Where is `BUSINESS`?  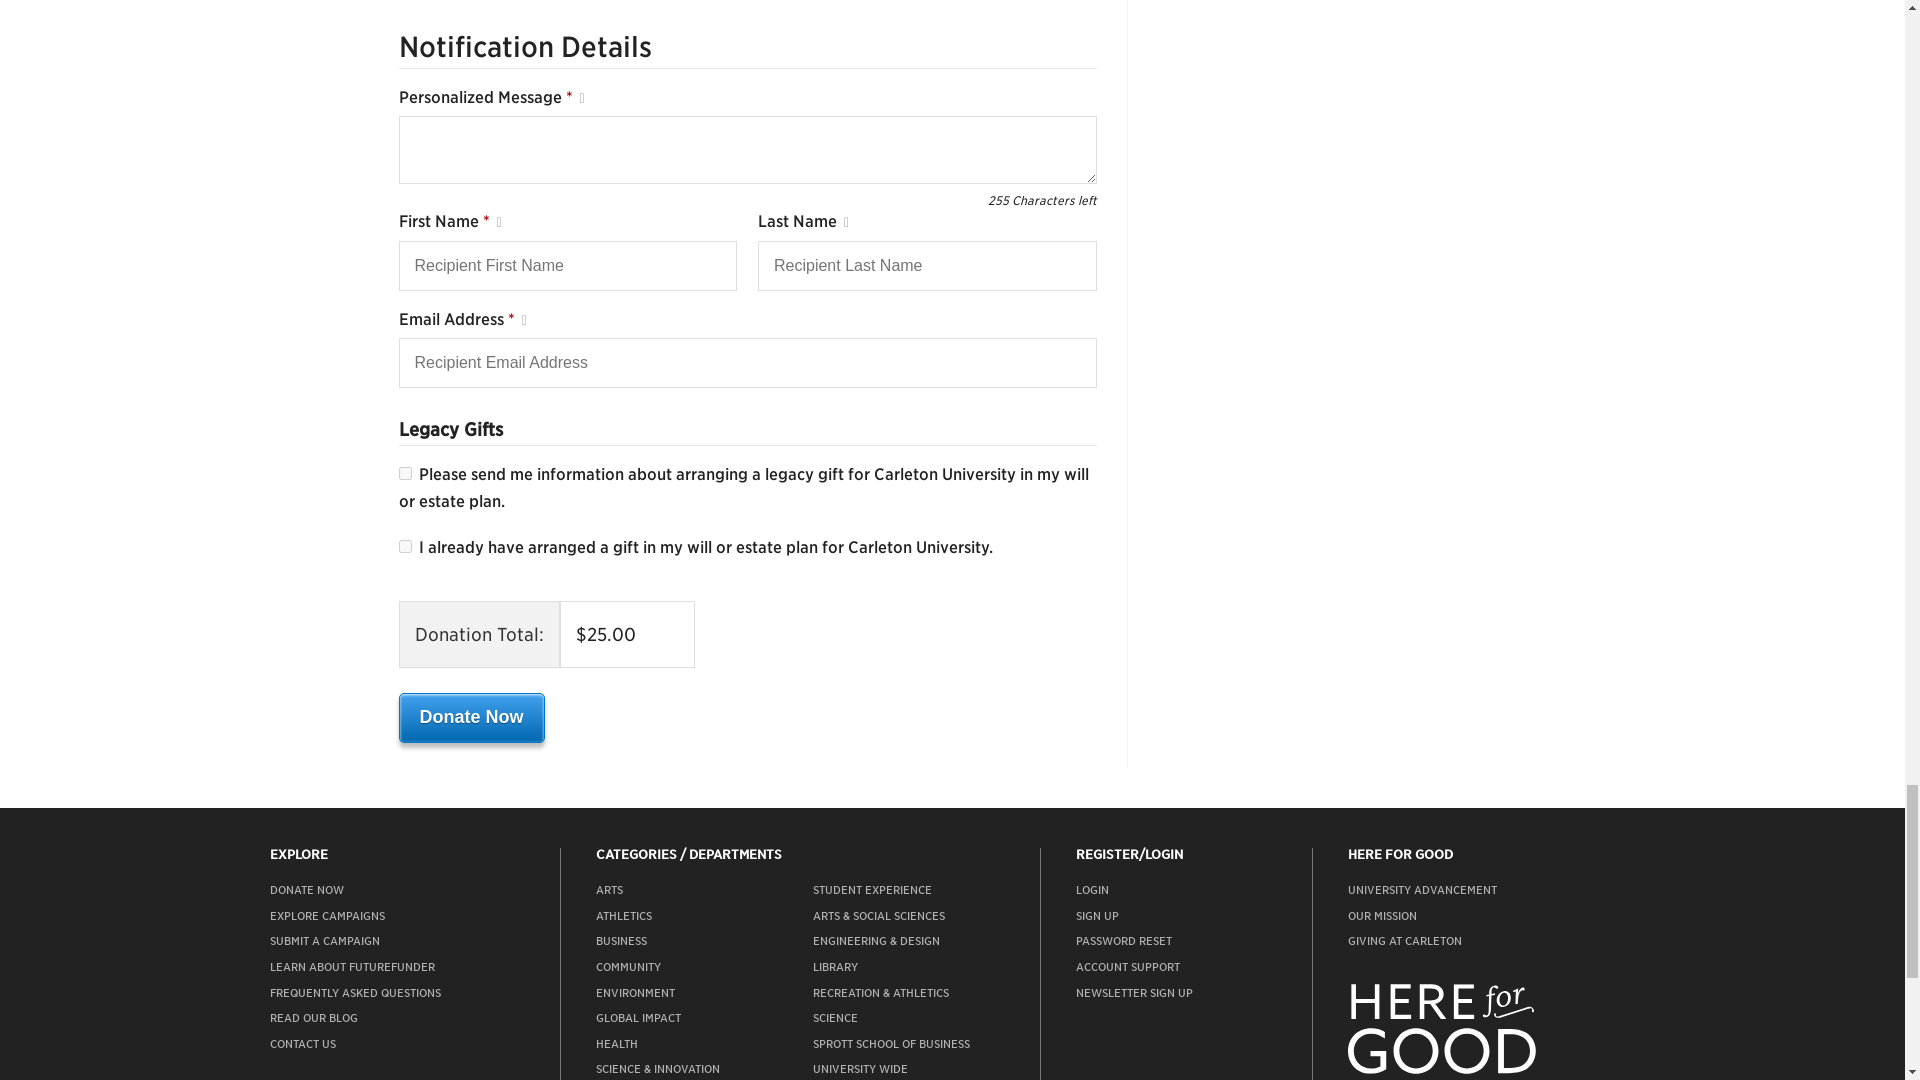
BUSINESS is located at coordinates (621, 941).